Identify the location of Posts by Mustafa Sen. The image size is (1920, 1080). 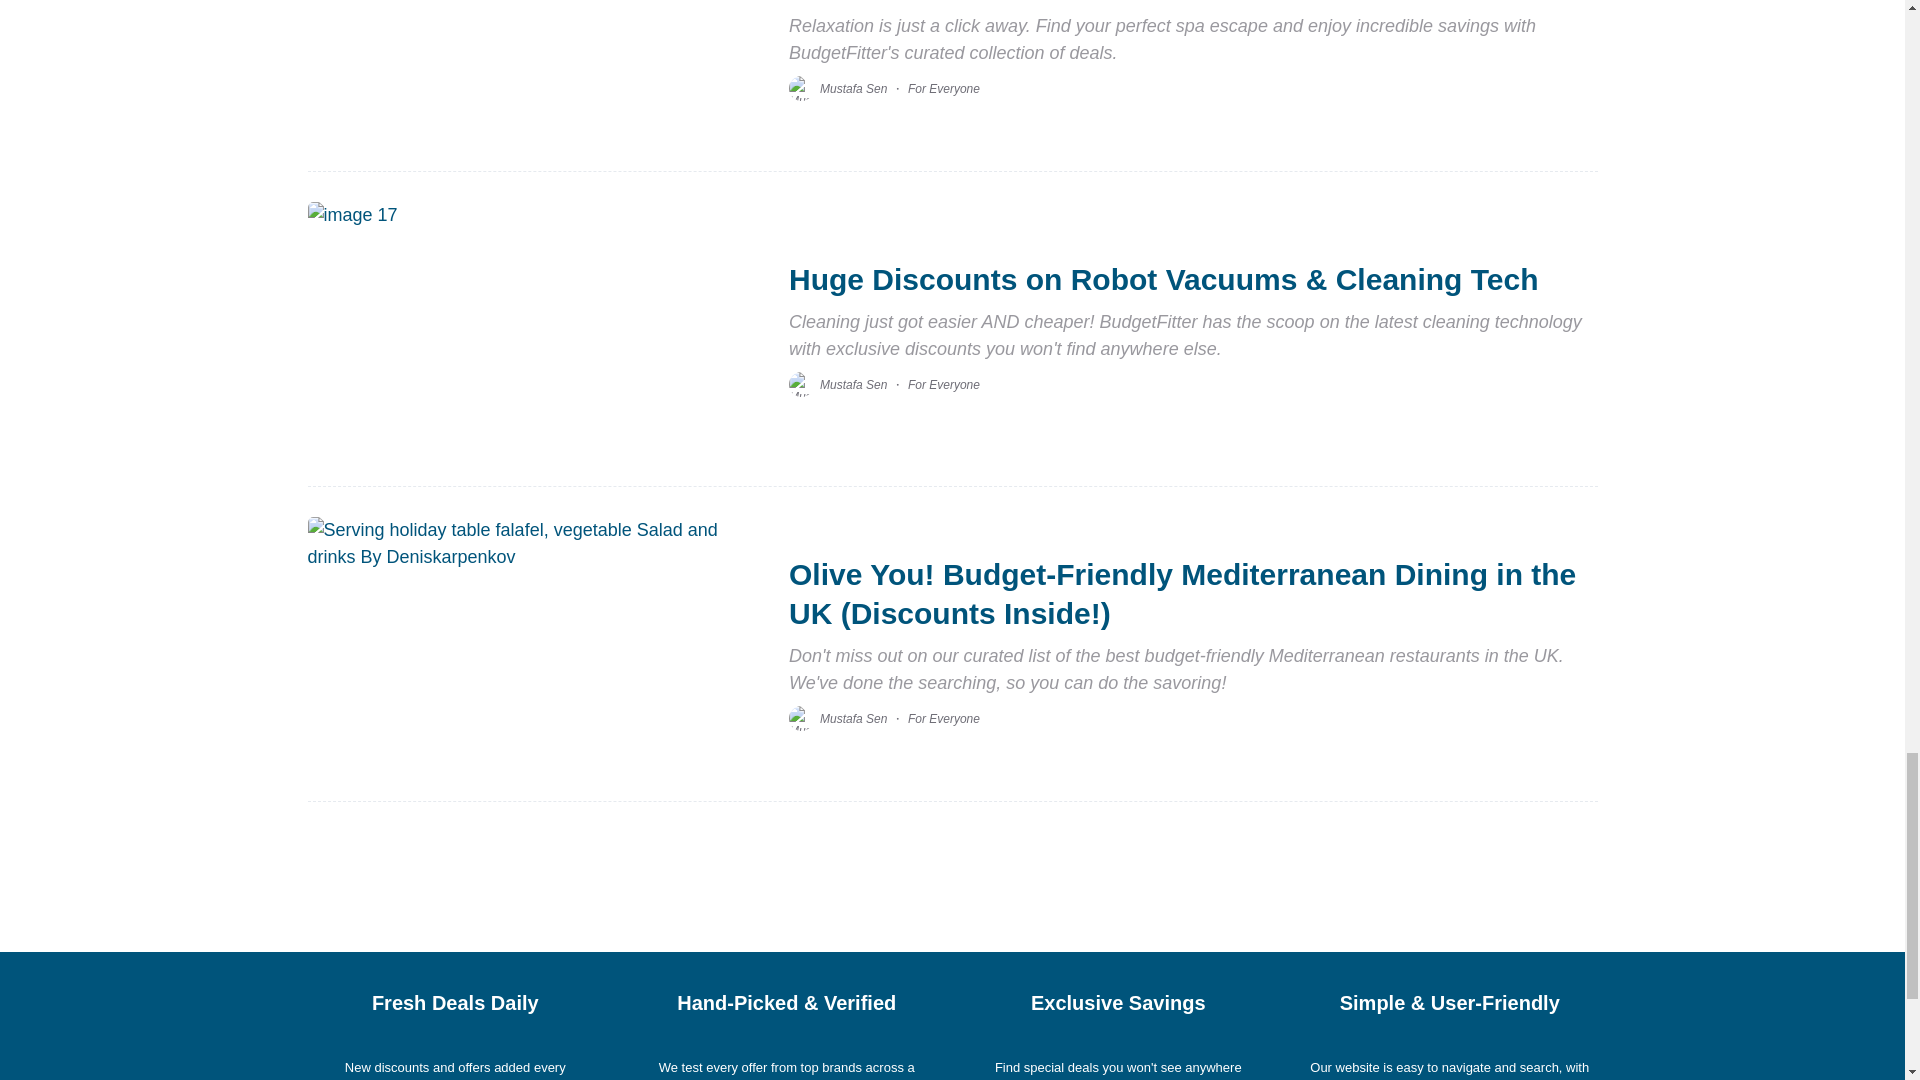
(853, 385).